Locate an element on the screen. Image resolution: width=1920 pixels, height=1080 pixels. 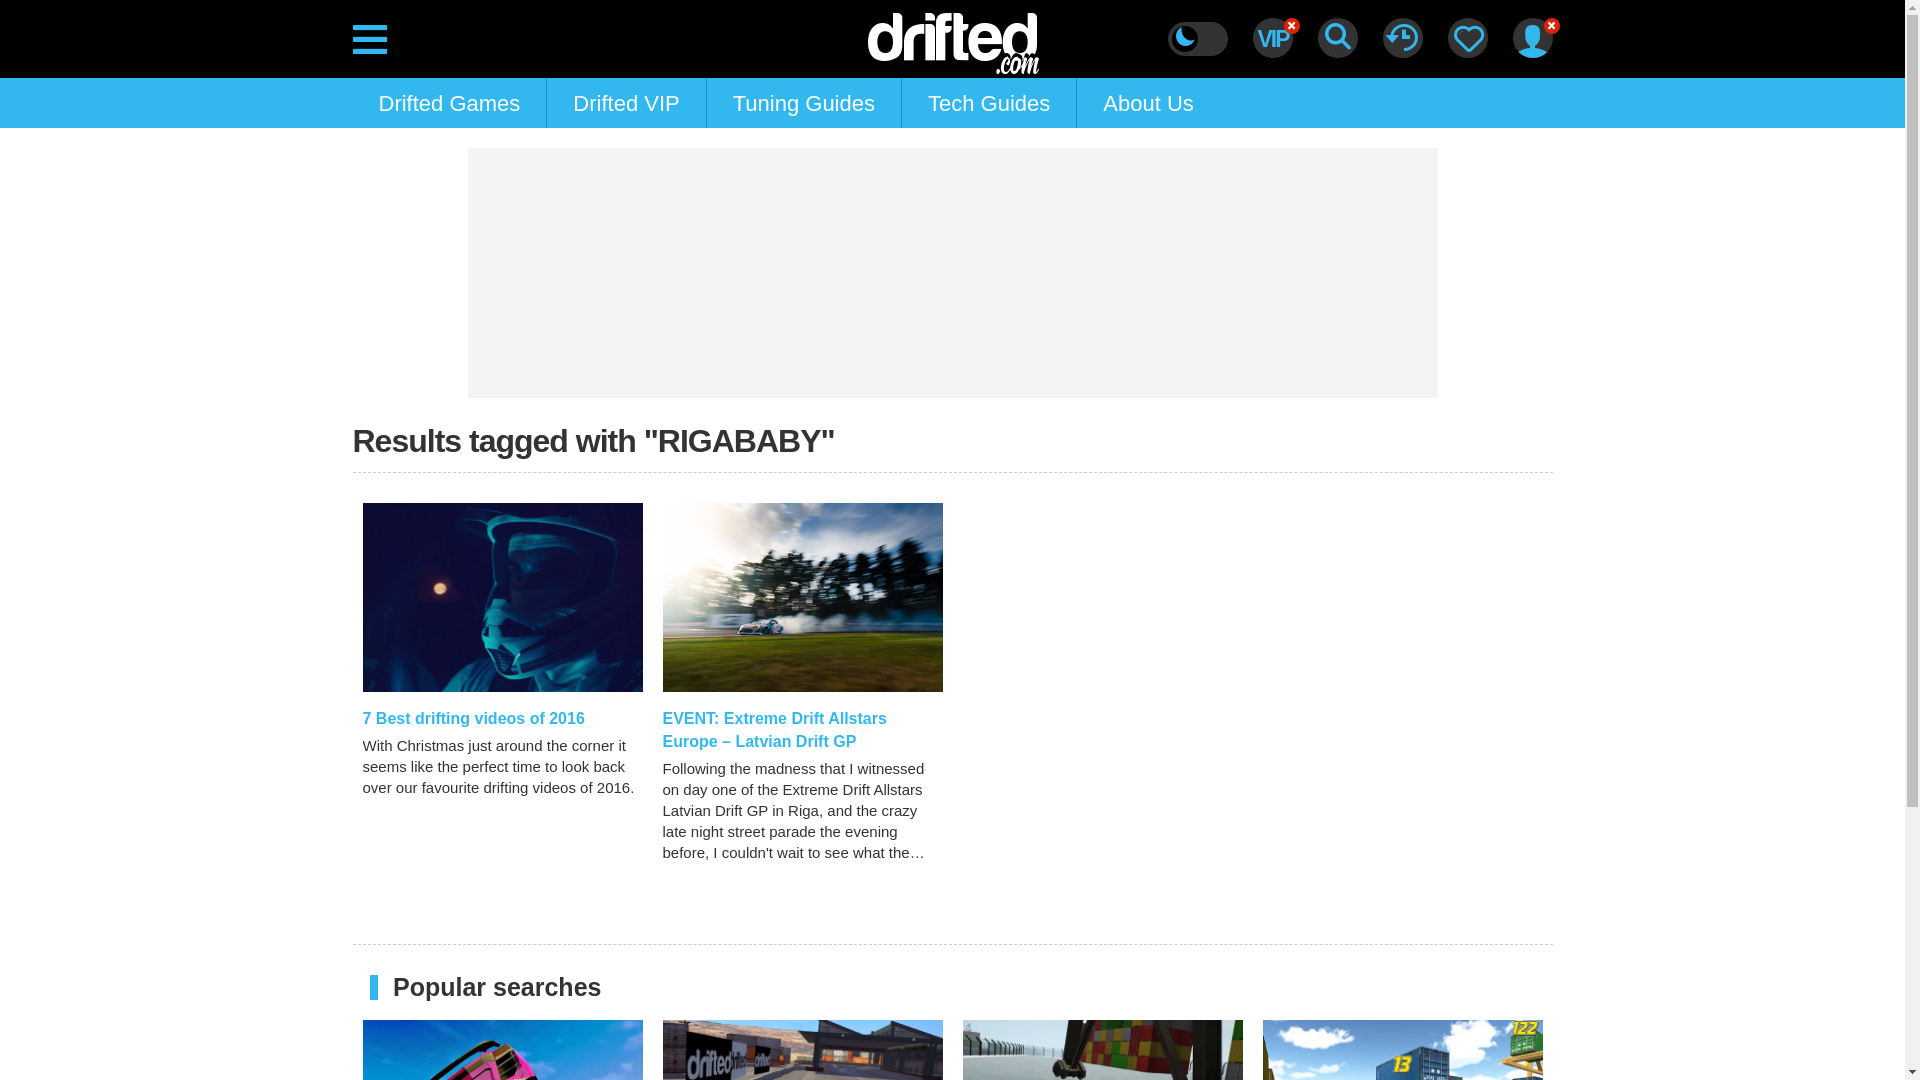
Drifted Games is located at coordinates (448, 102).